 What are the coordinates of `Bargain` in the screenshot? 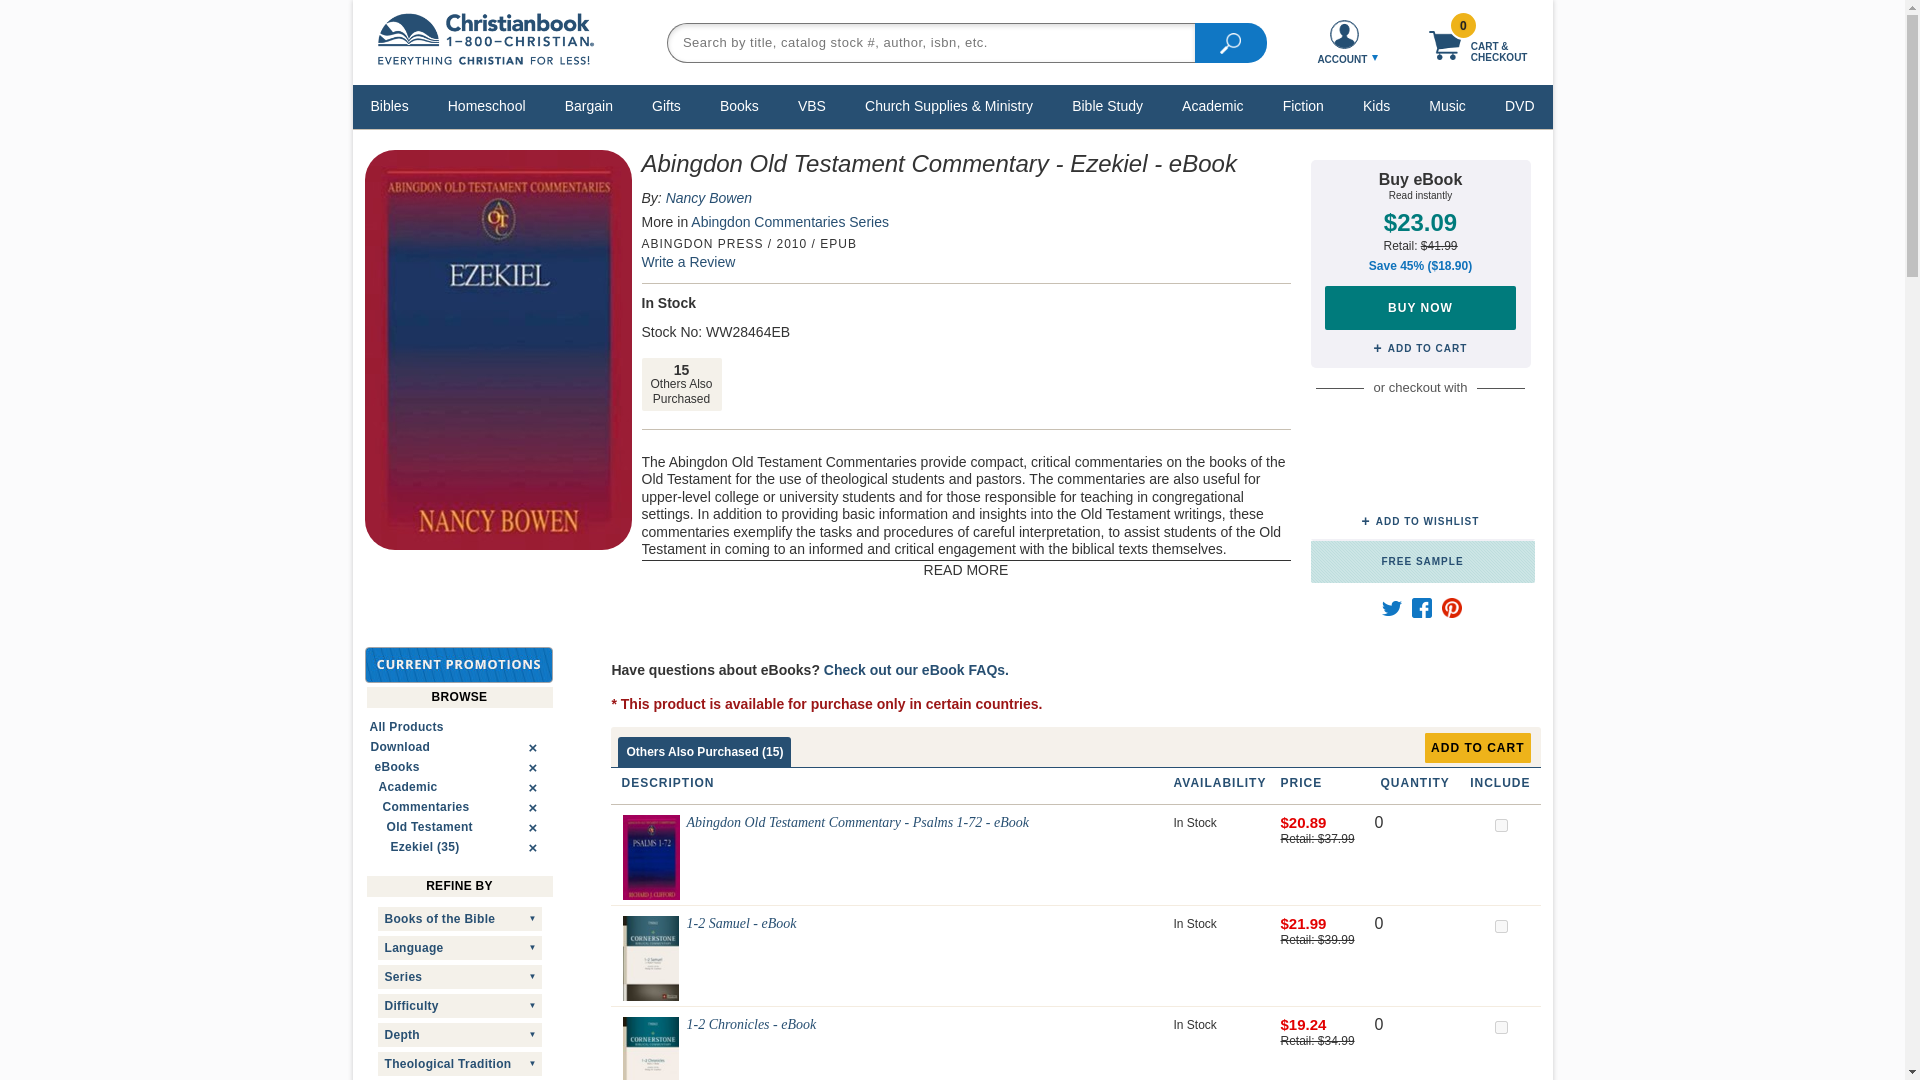 It's located at (589, 105).